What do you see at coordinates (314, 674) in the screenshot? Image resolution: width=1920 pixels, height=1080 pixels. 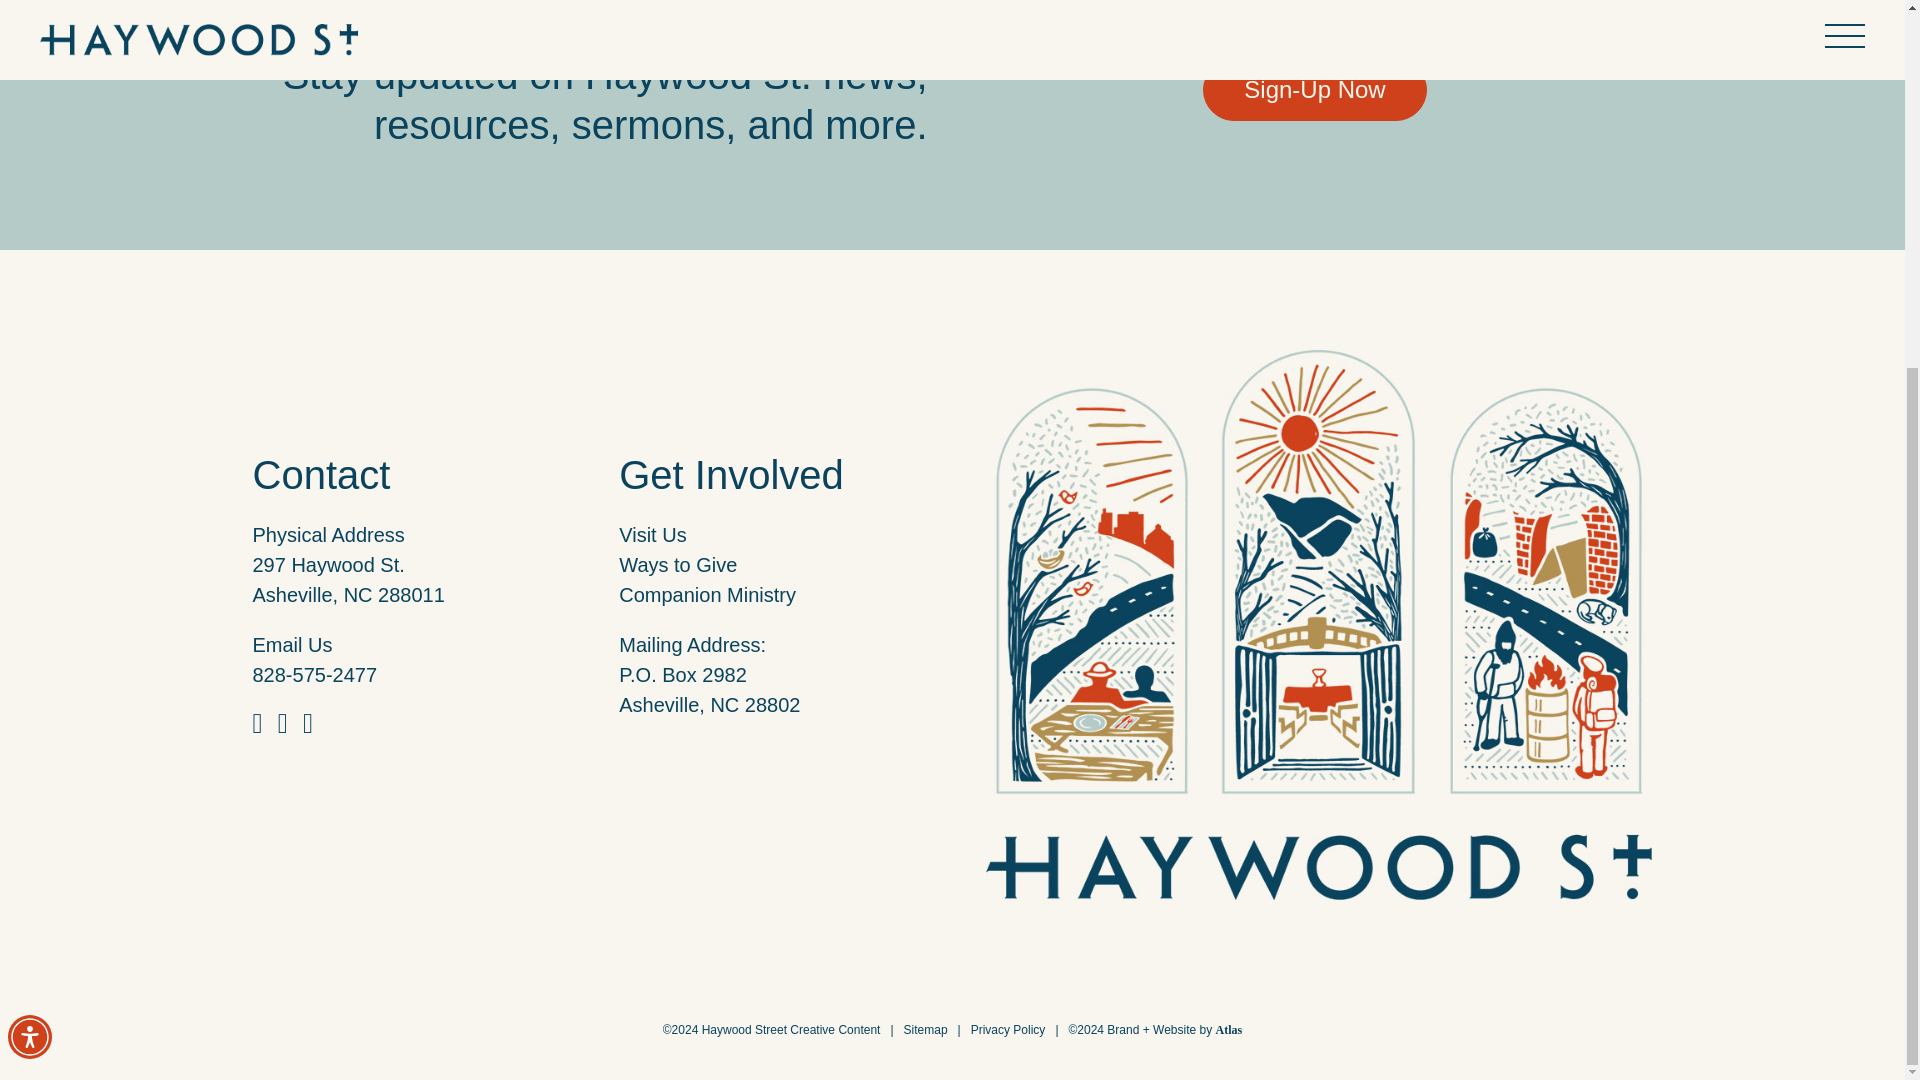 I see `828-575-2477` at bounding box center [314, 674].